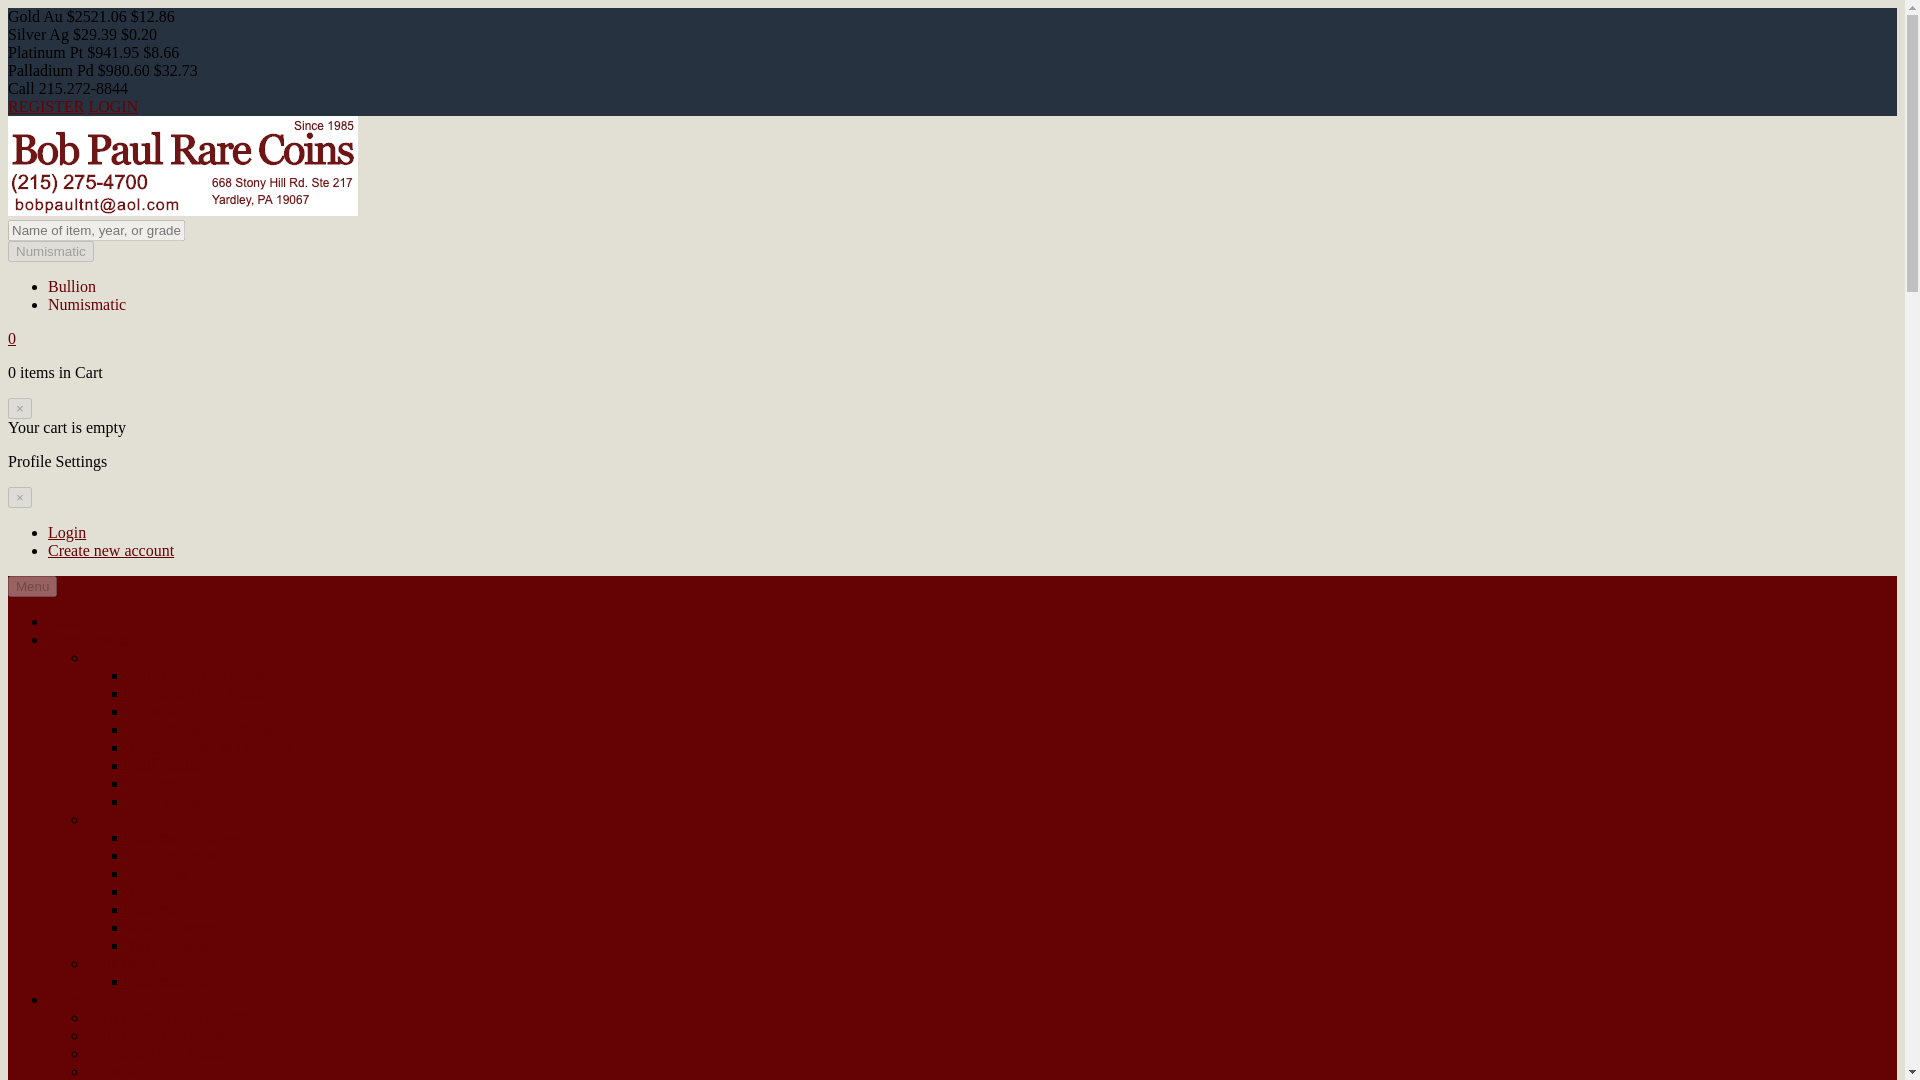 Image resolution: width=1920 pixels, height=1080 pixels. I want to click on Individual, so click(120, 658).